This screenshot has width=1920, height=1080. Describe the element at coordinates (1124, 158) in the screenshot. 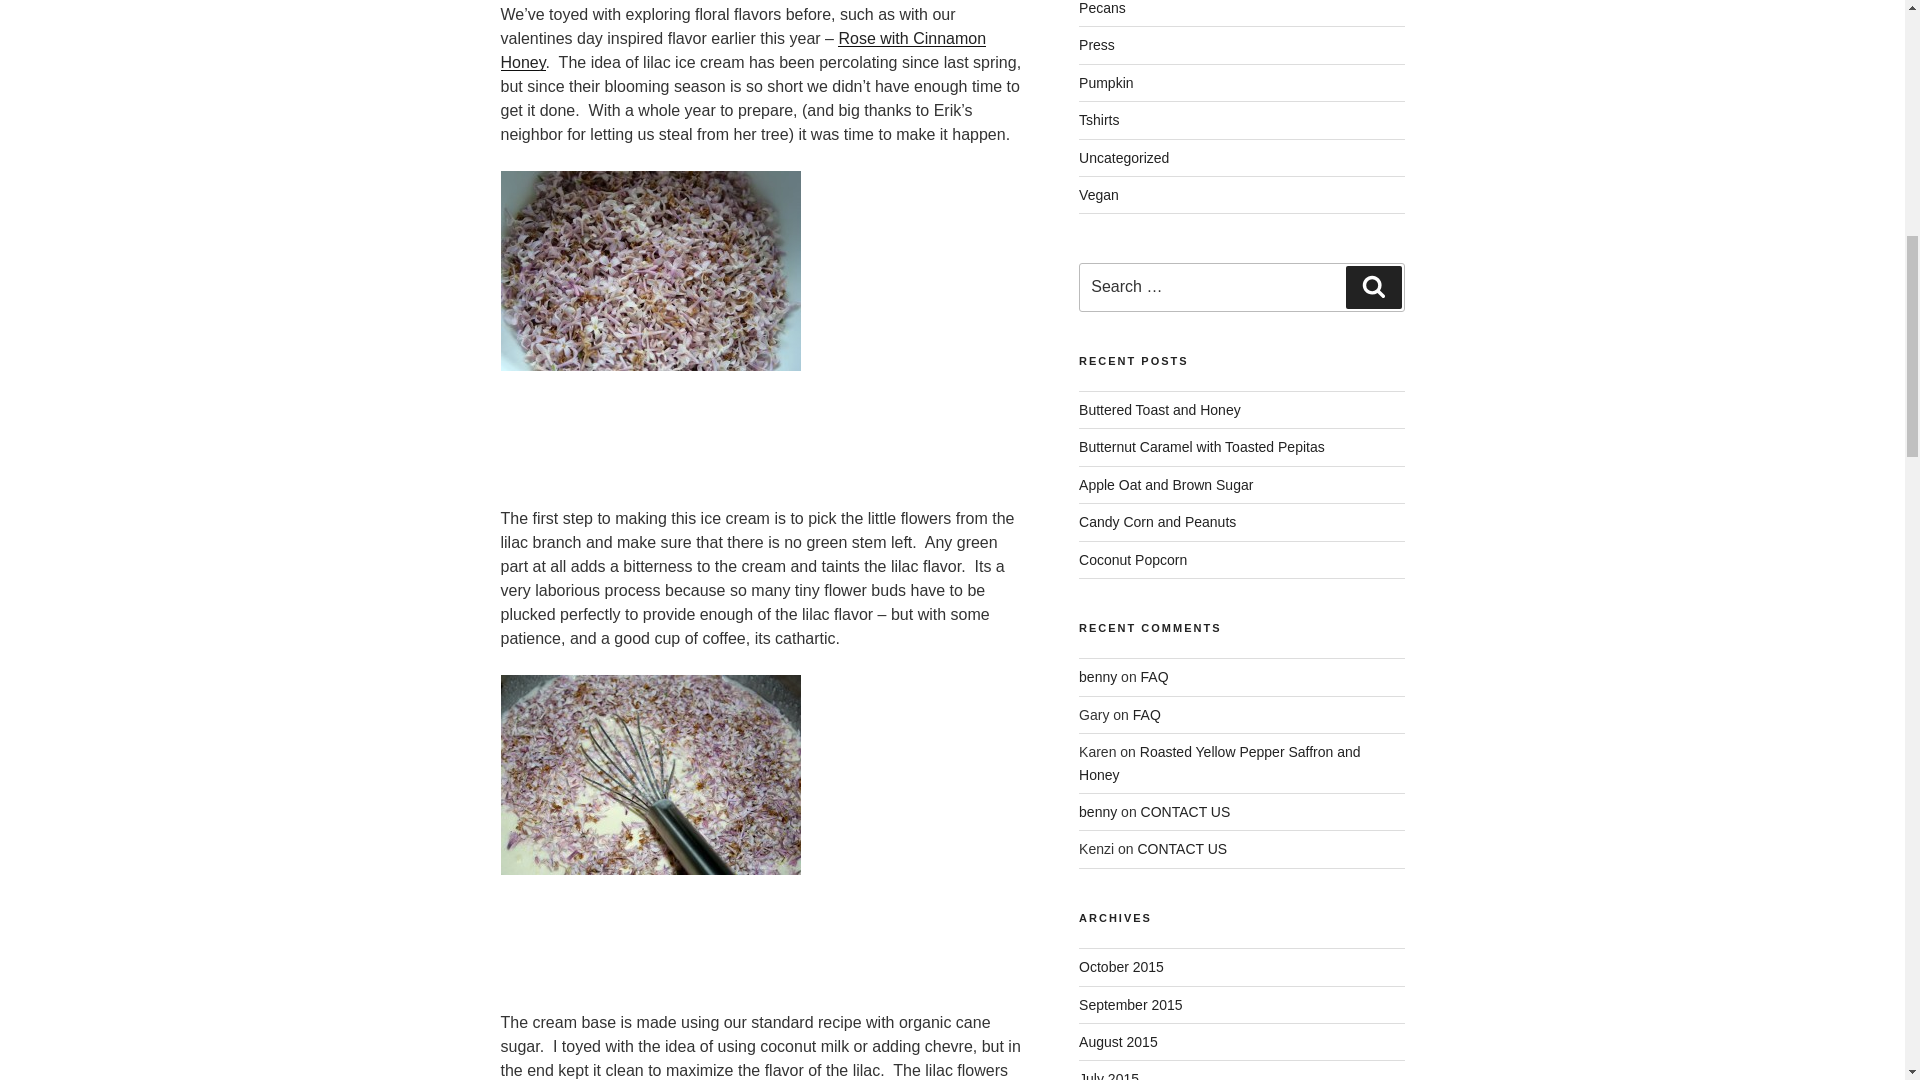

I see `Uncategorized` at that location.